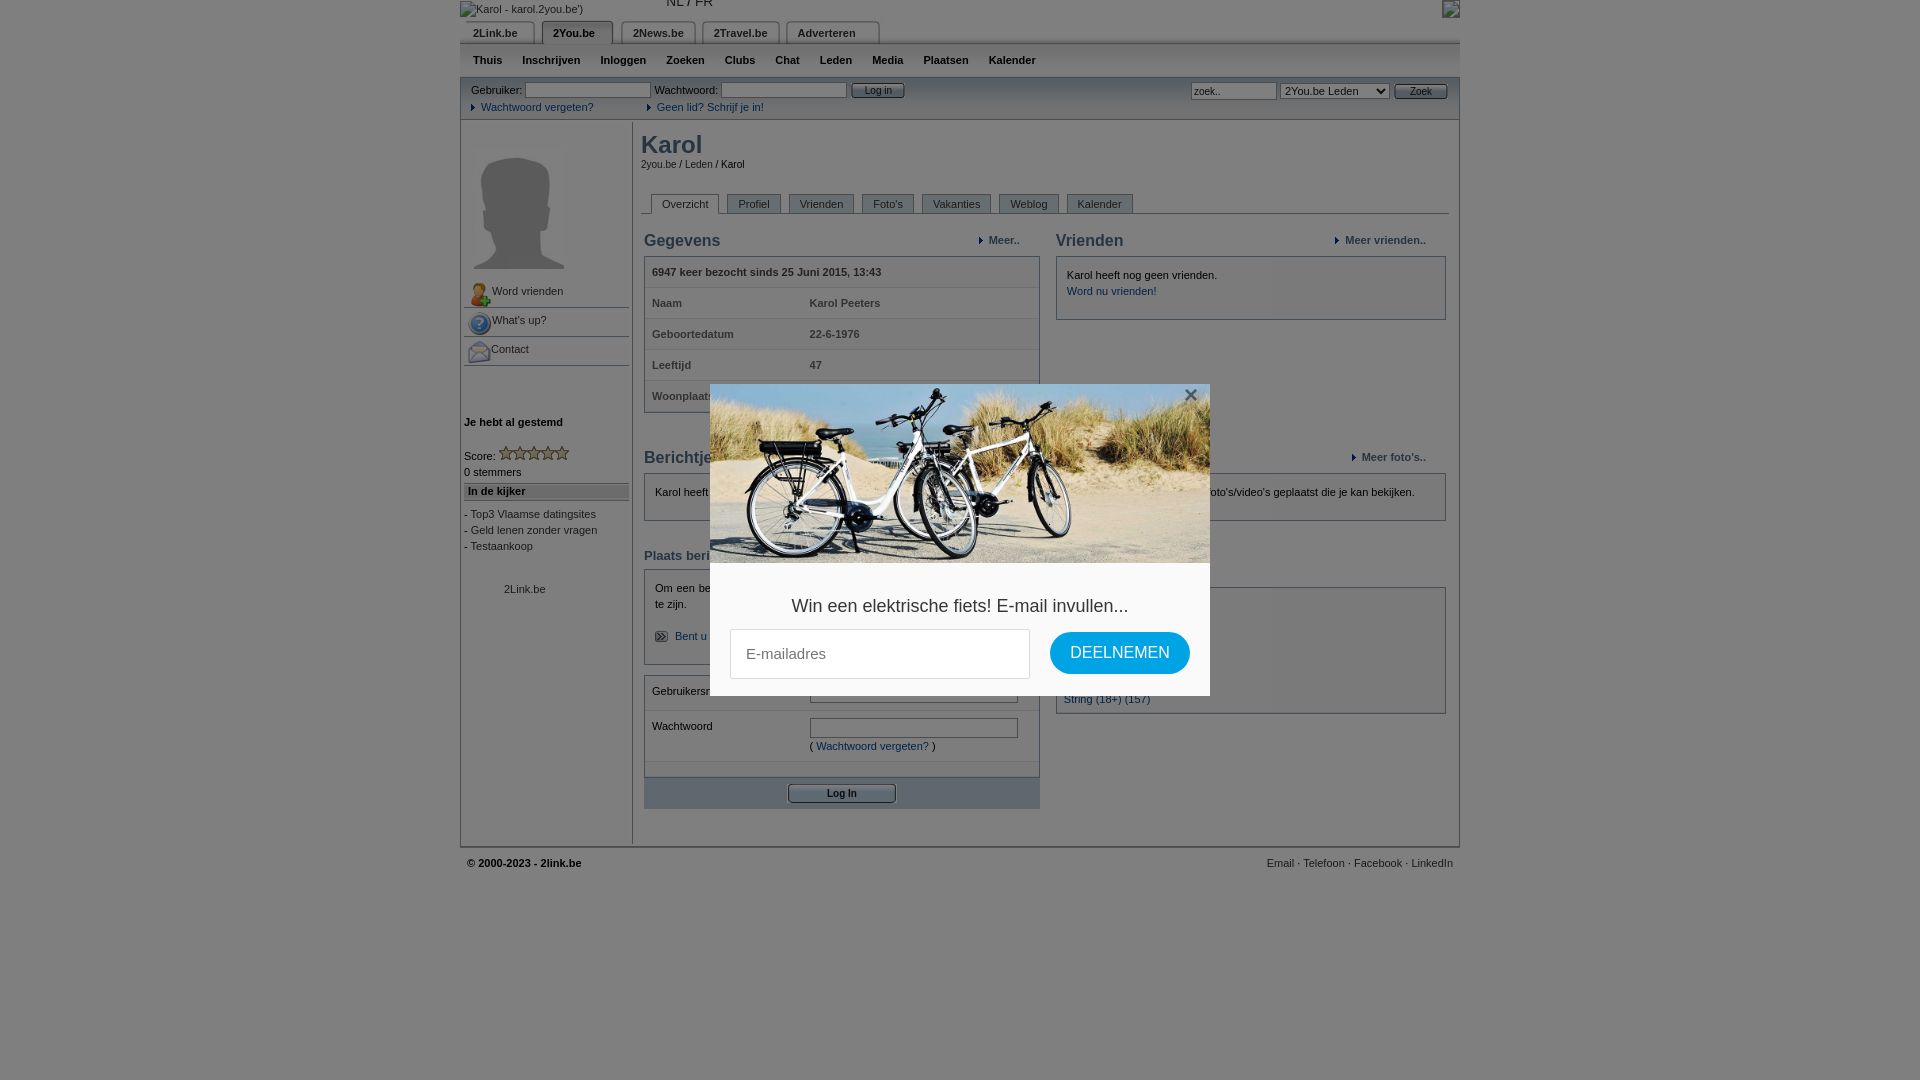 The width and height of the screenshot is (1920, 1080). Describe the element at coordinates (534, 514) in the screenshot. I see `Top3 Vlaamse datingsites` at that location.